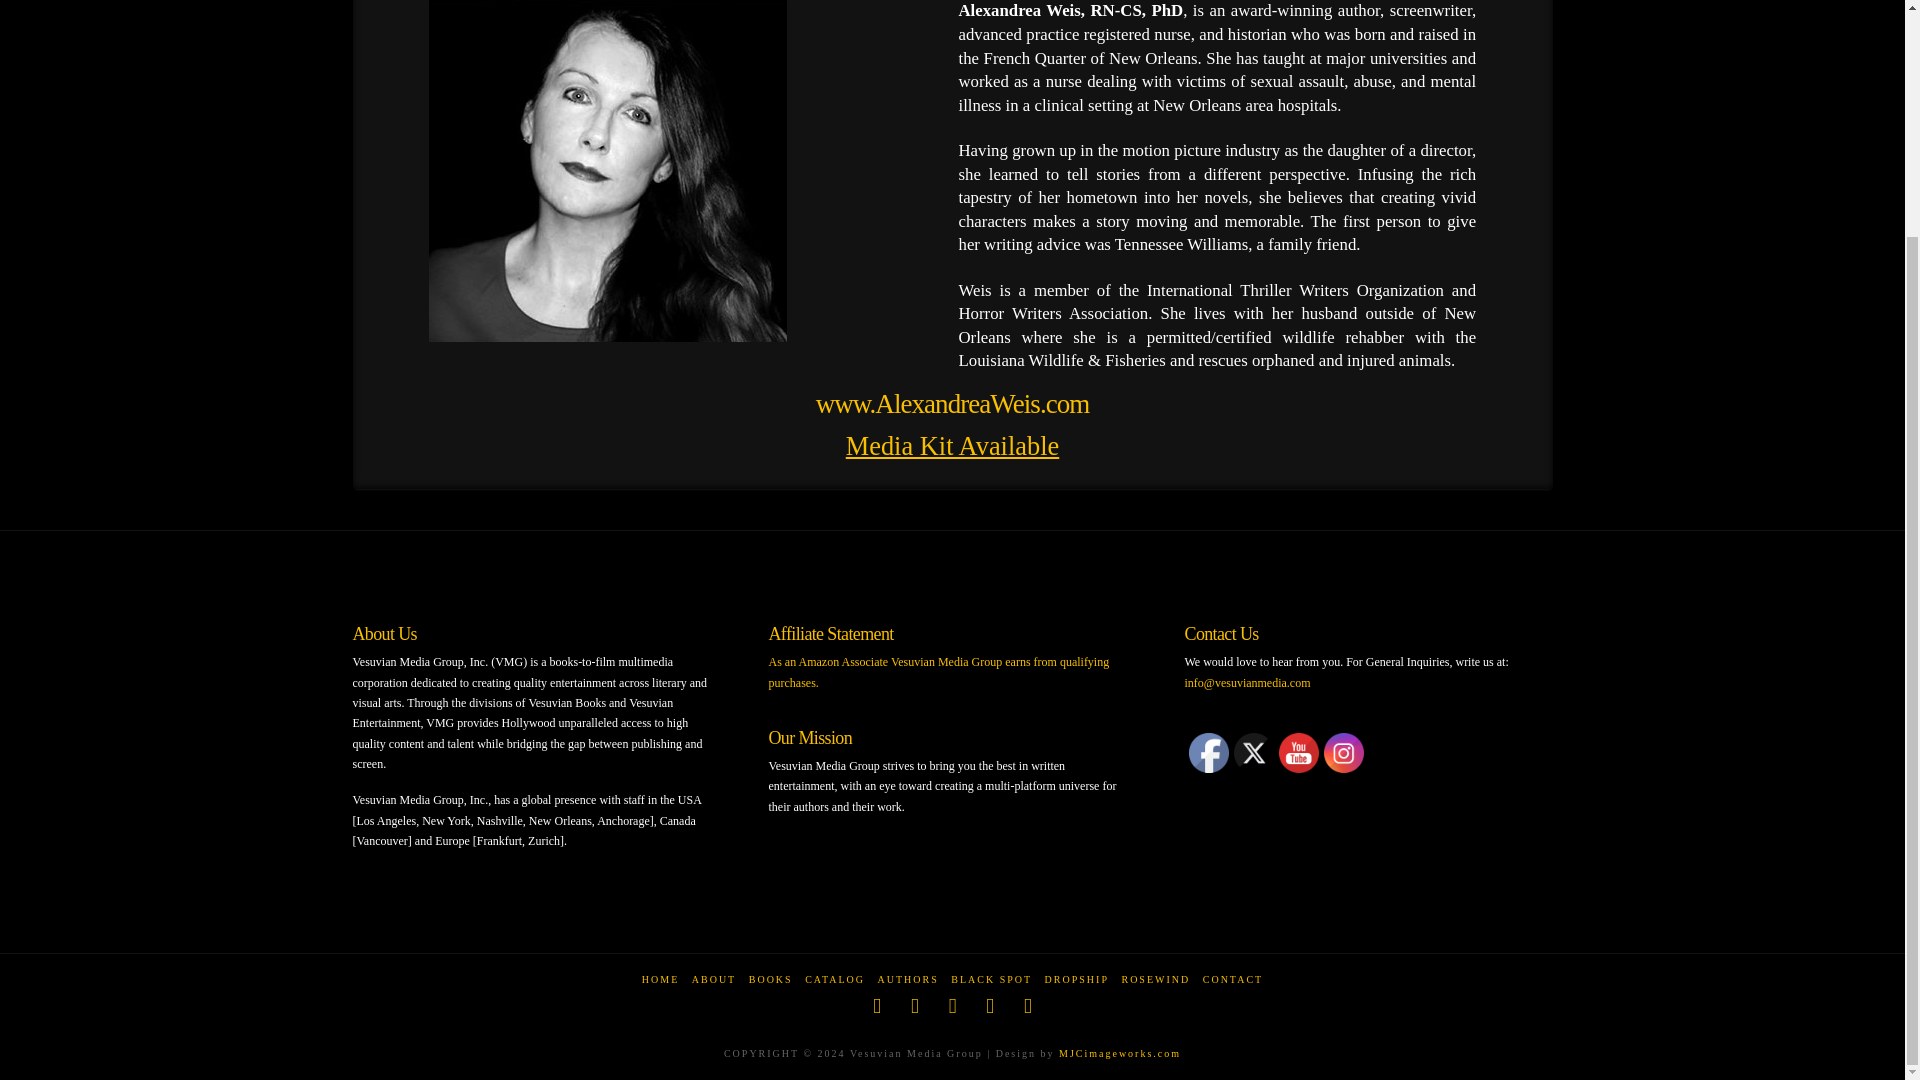 This screenshot has height=1080, width=1920. What do you see at coordinates (1344, 753) in the screenshot?
I see `Instagram` at bounding box center [1344, 753].